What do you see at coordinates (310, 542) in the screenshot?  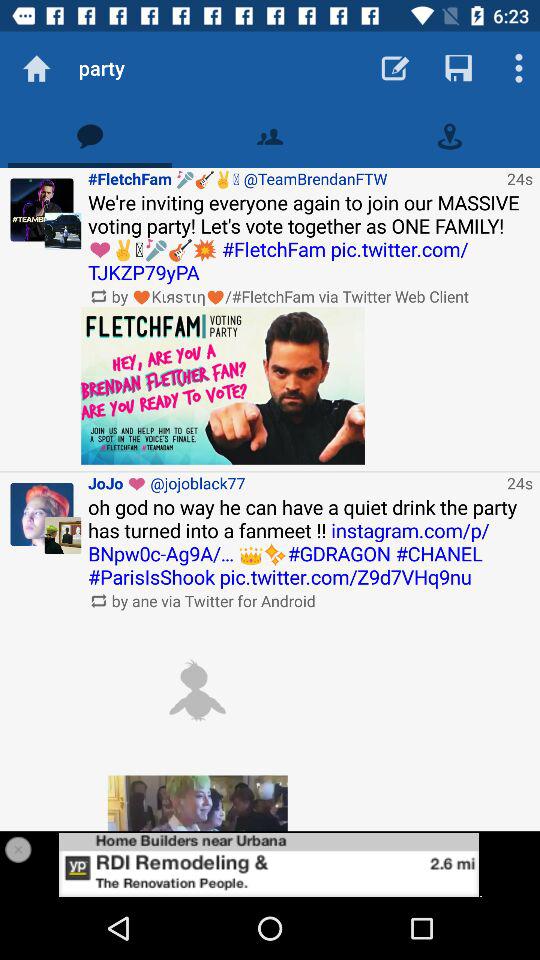 I see `click the oh god no item` at bounding box center [310, 542].